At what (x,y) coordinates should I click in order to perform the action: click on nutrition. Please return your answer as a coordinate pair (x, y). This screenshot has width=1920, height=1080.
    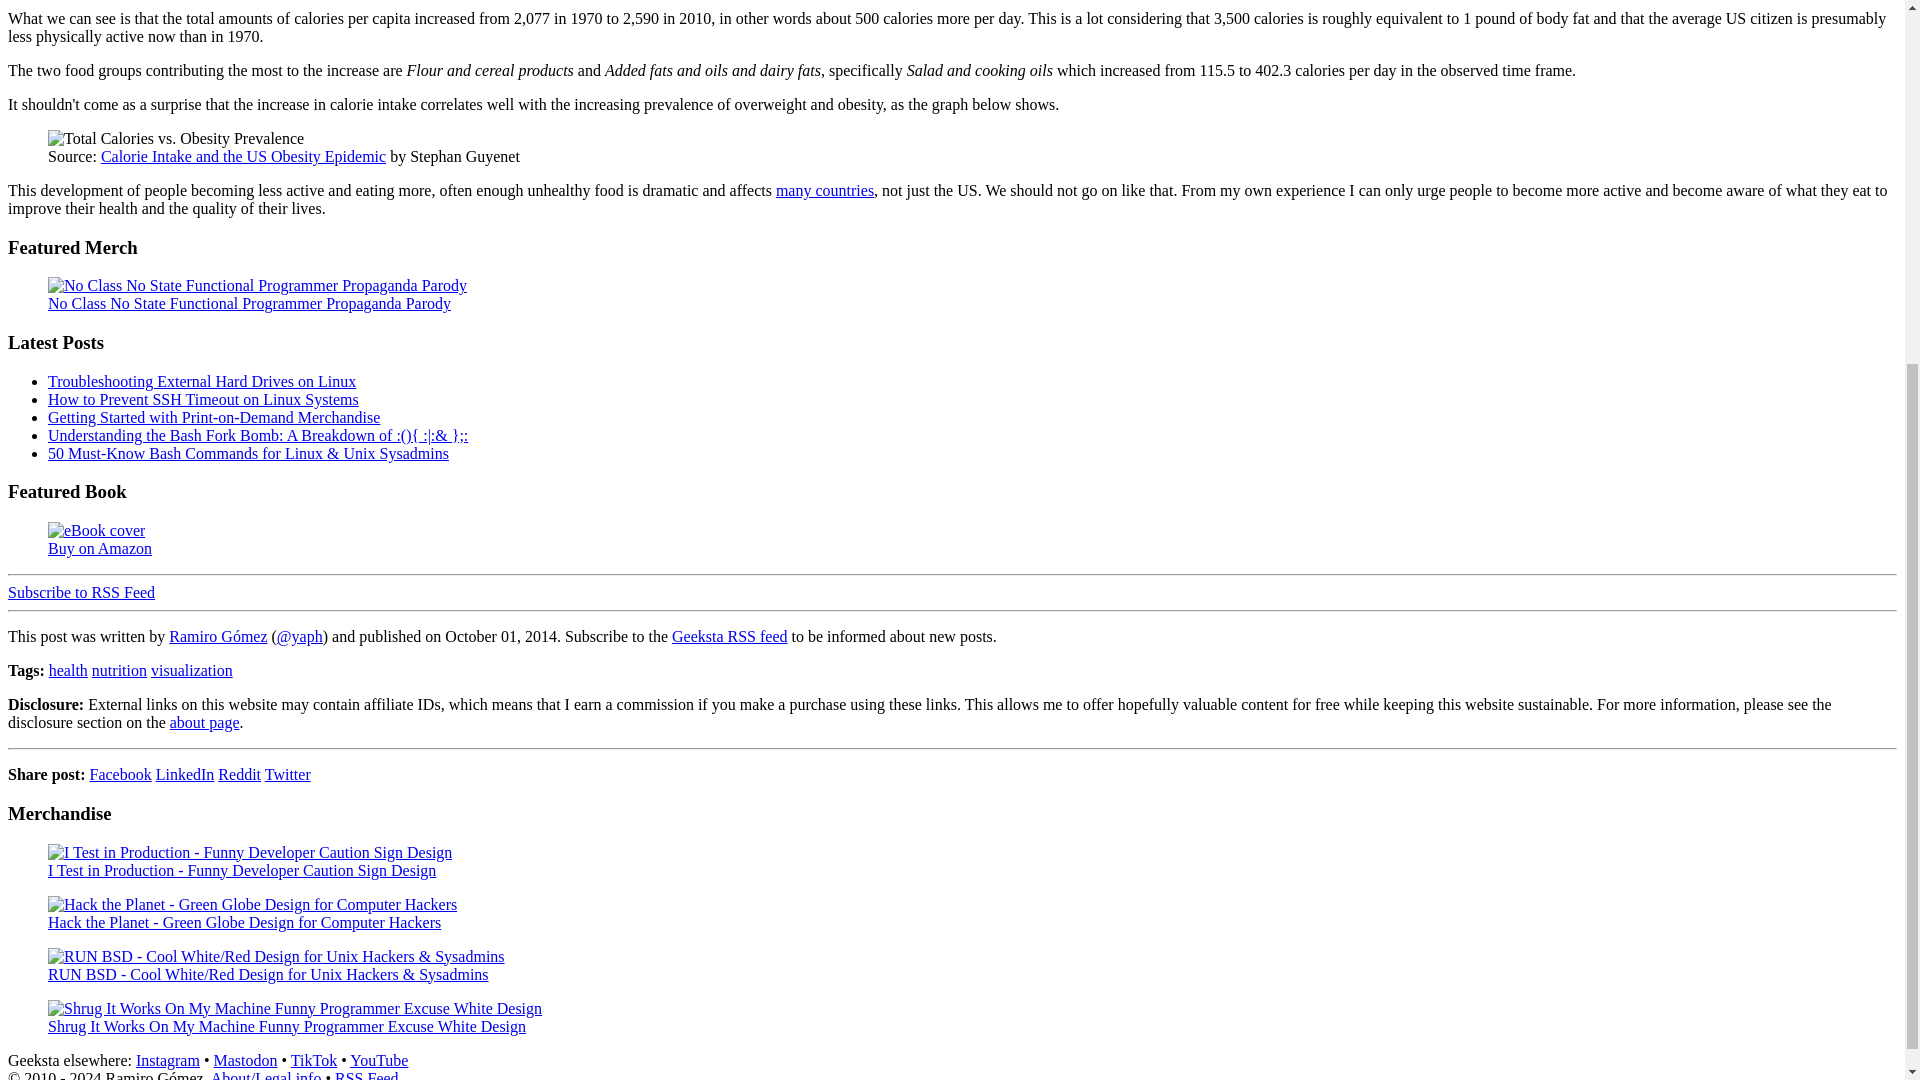
    Looking at the image, I should click on (120, 670).